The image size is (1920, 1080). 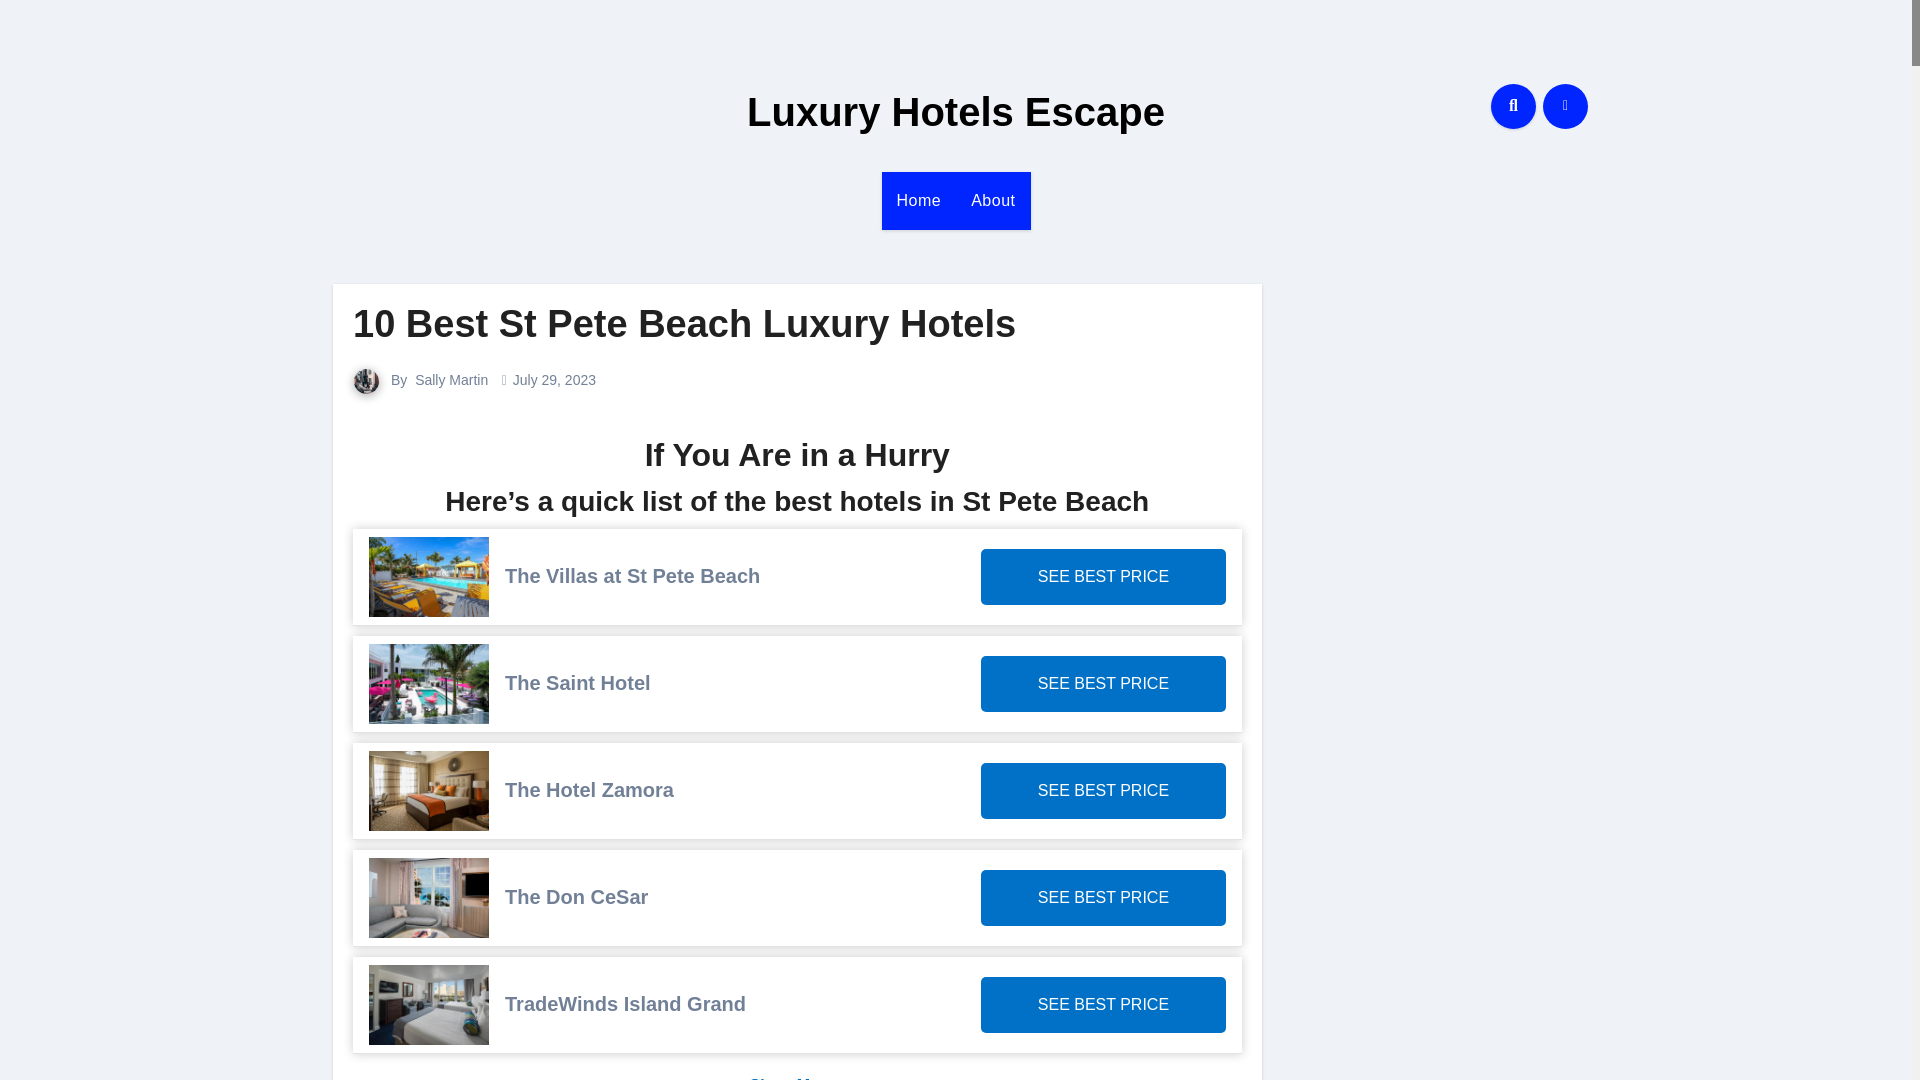 I want to click on 10 Best St Pete Beach Luxury Hotels, so click(x=684, y=324).